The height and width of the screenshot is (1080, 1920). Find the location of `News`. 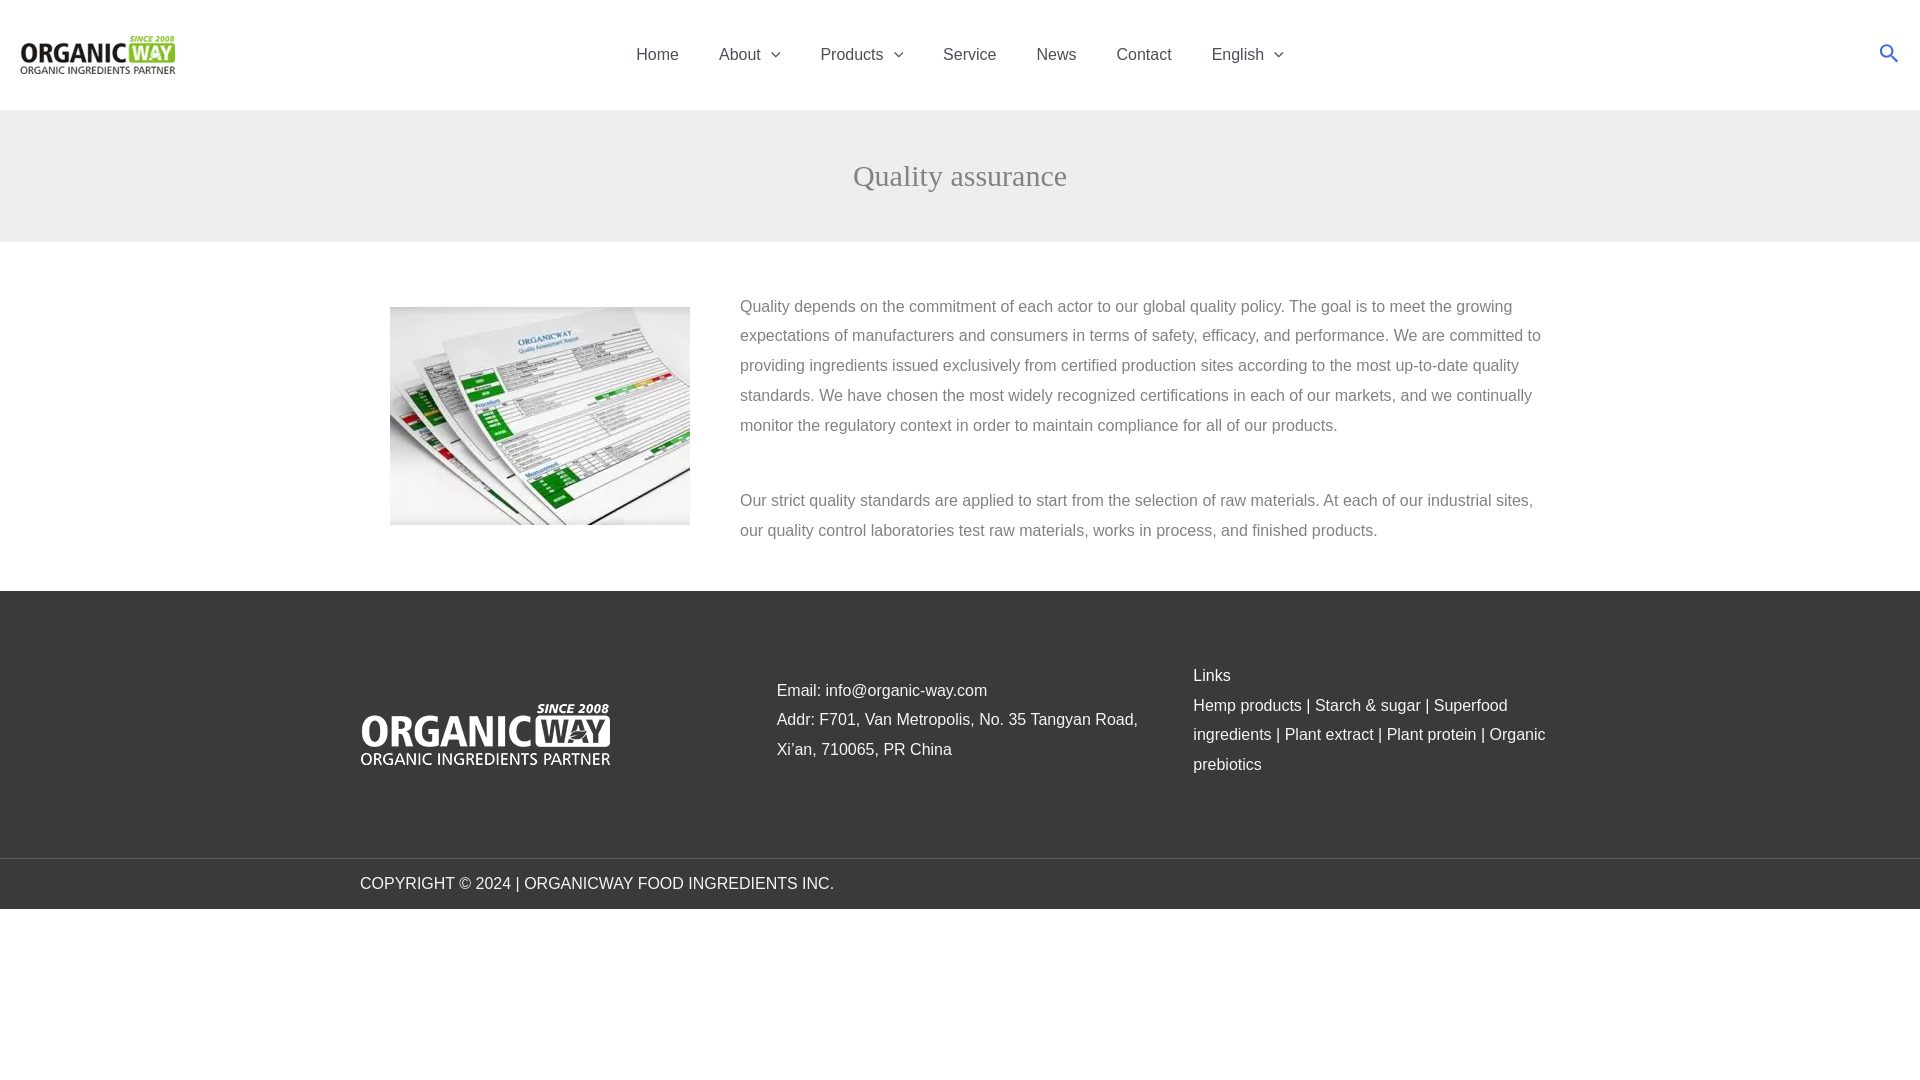

News is located at coordinates (1056, 55).